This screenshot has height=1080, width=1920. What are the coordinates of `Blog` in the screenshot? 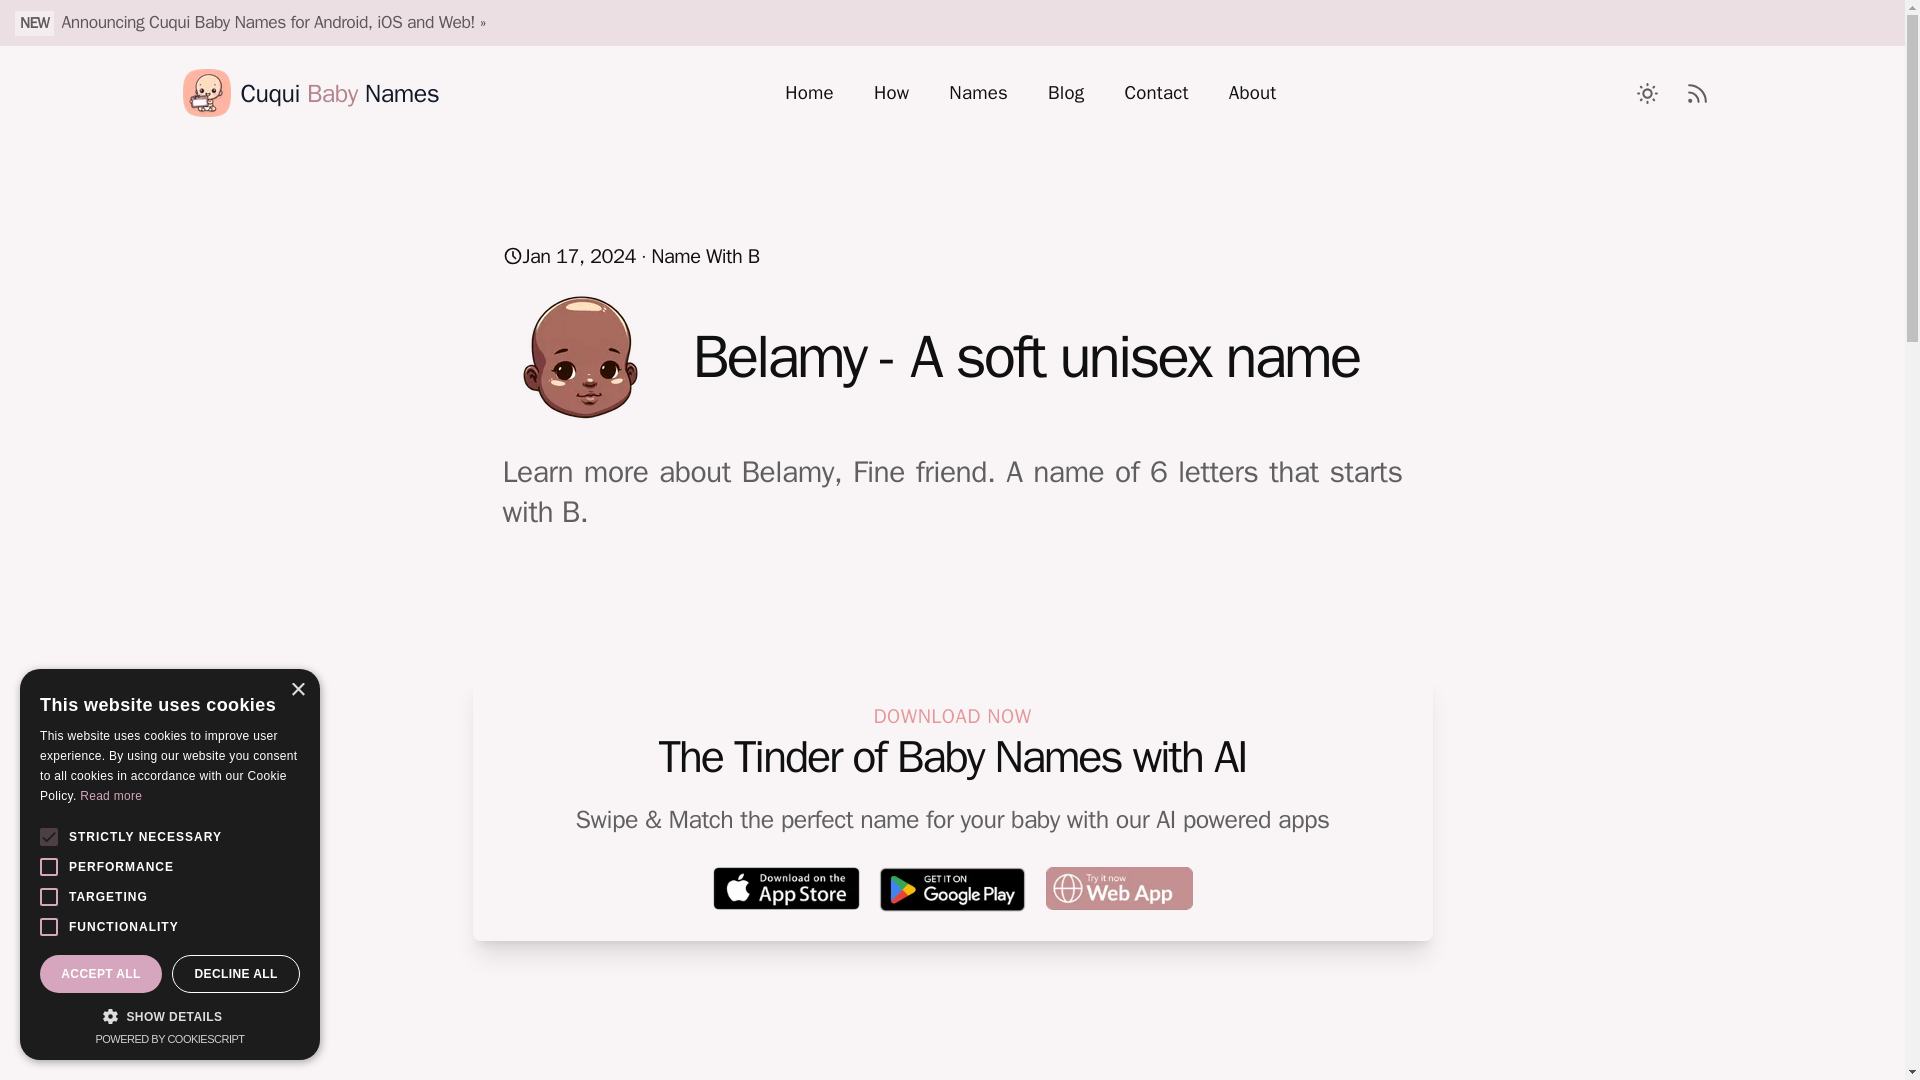 It's located at (1066, 92).